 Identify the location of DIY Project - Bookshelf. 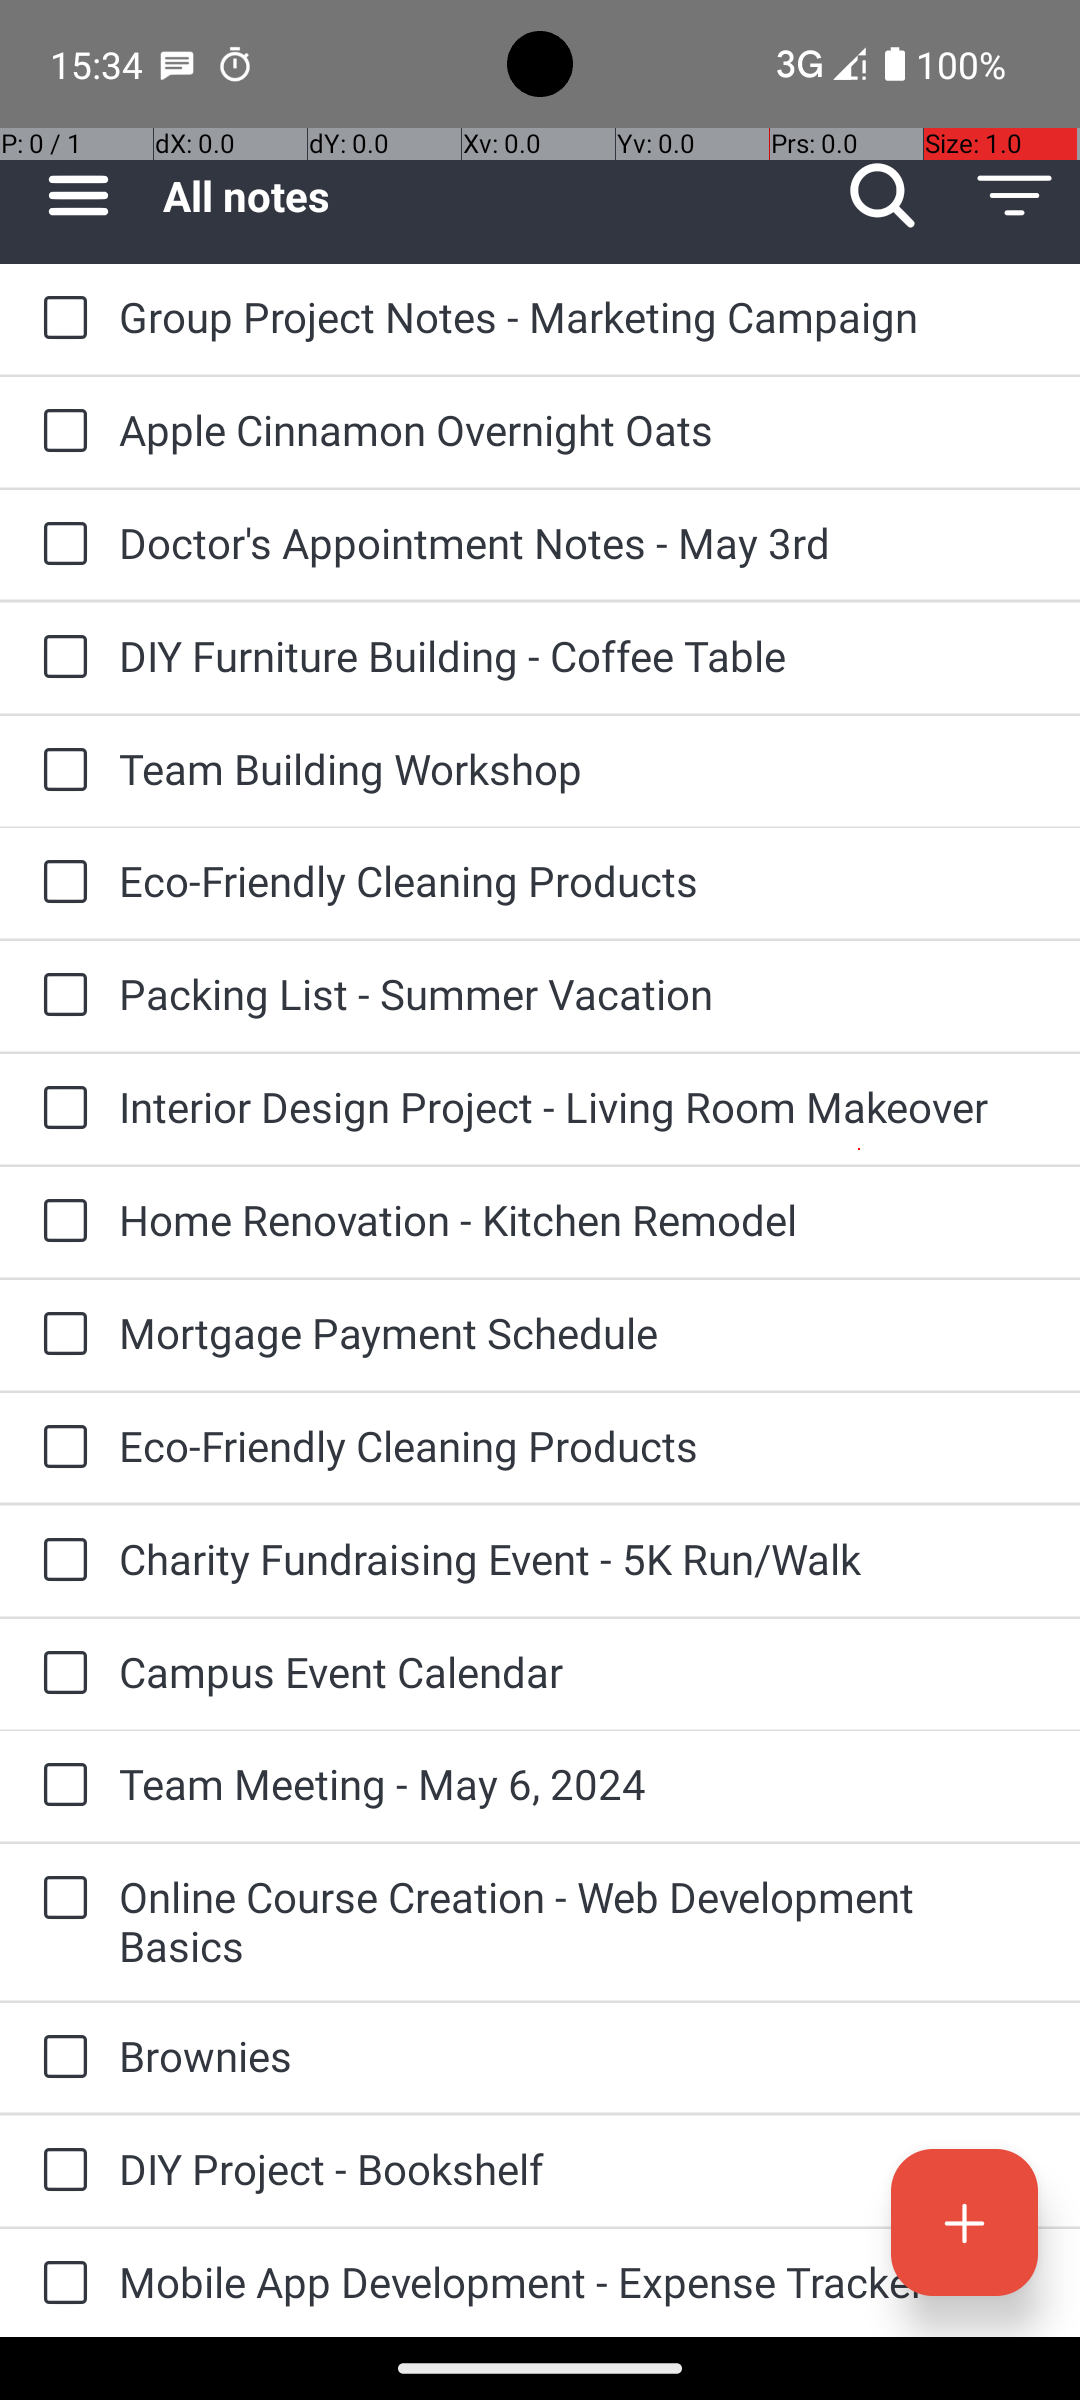
(580, 2168).